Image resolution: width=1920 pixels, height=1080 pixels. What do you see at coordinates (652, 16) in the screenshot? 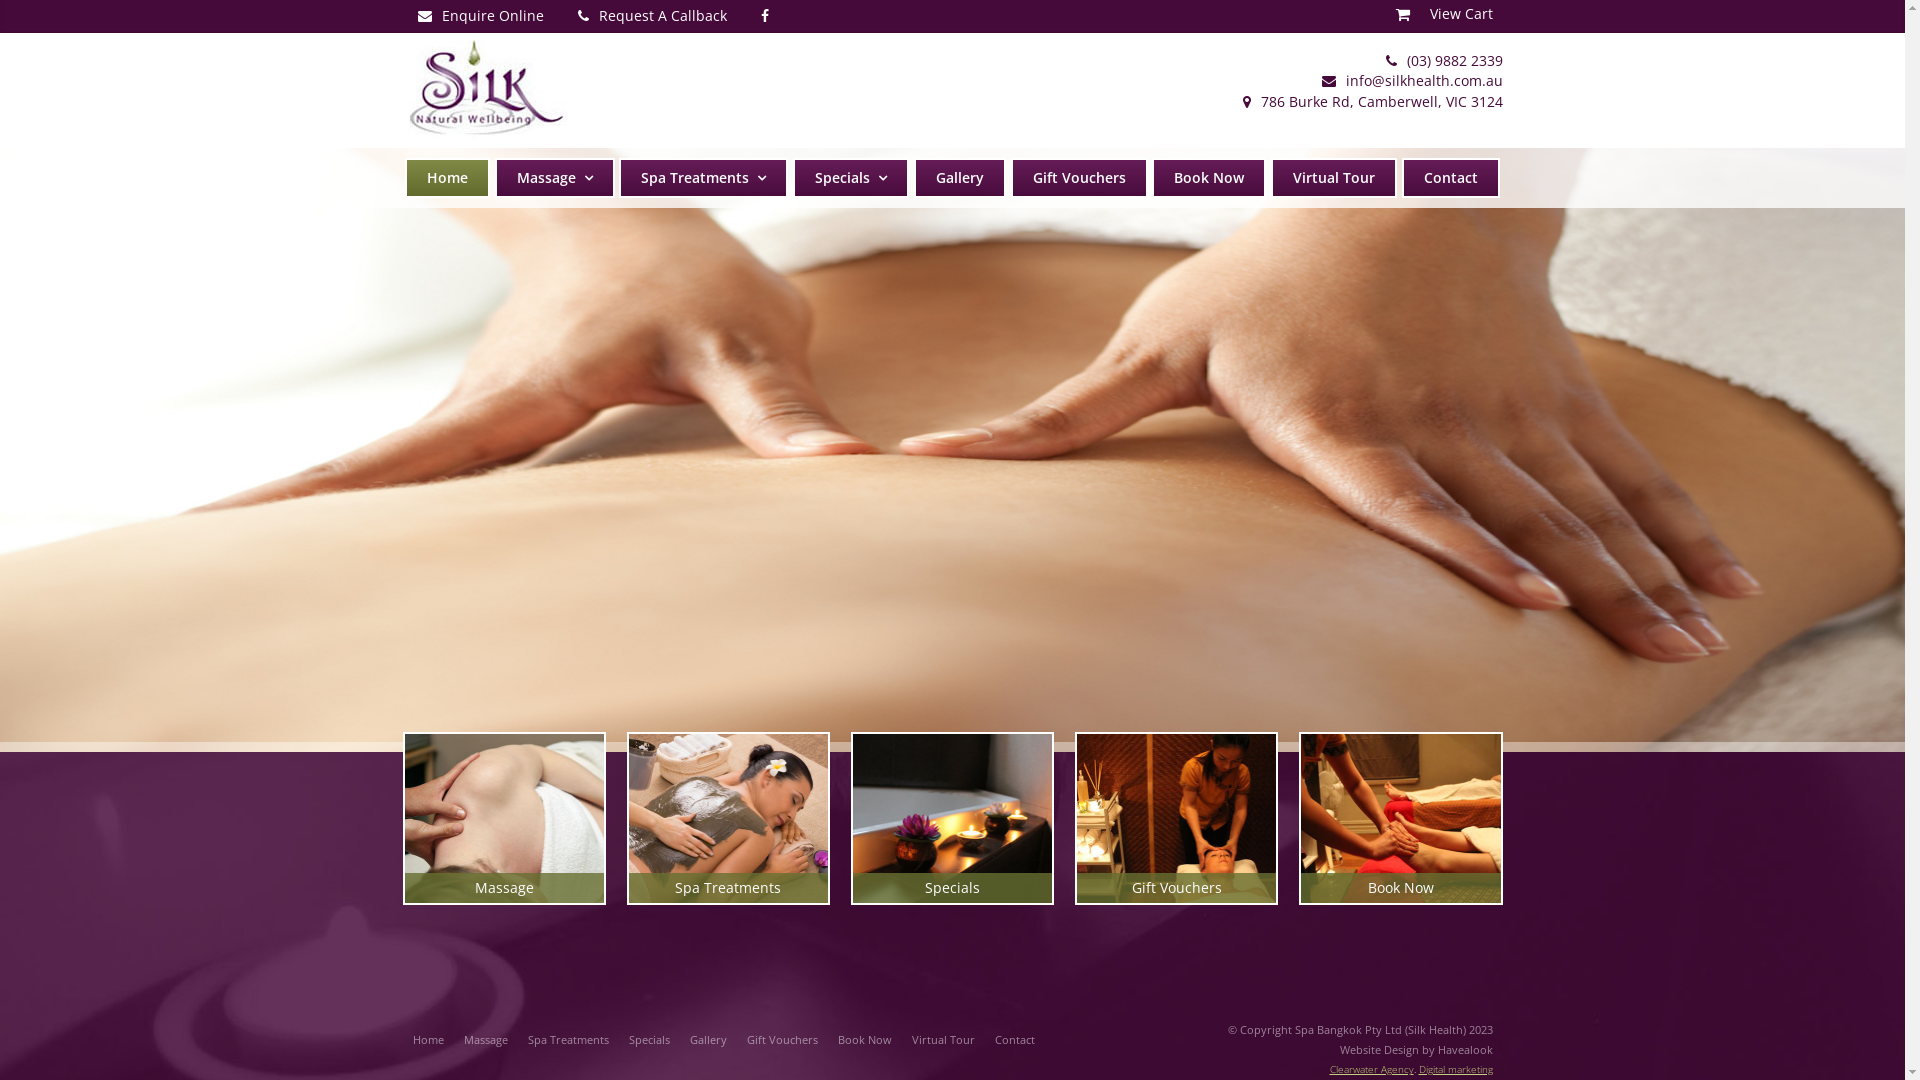
I see `Request A Callback` at bounding box center [652, 16].